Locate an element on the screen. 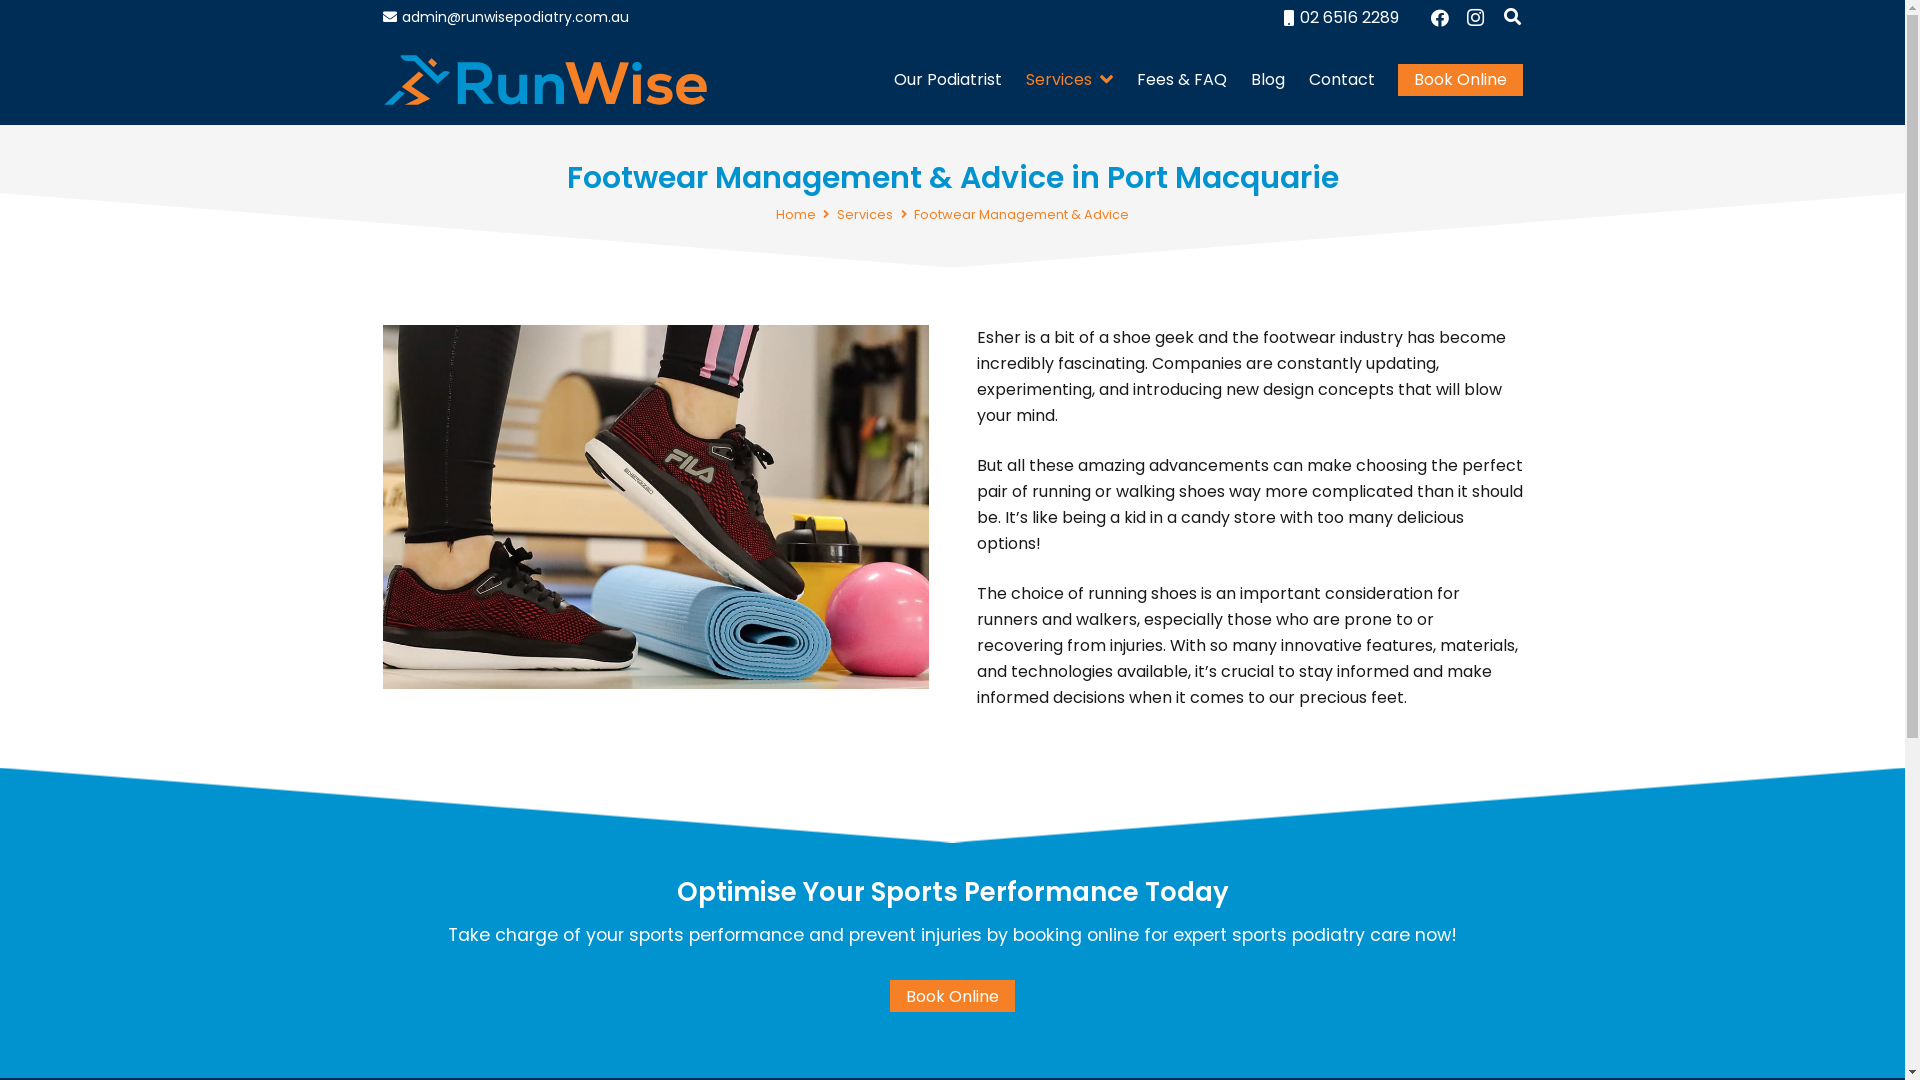 The width and height of the screenshot is (1920, 1080). Book Online is located at coordinates (952, 996).